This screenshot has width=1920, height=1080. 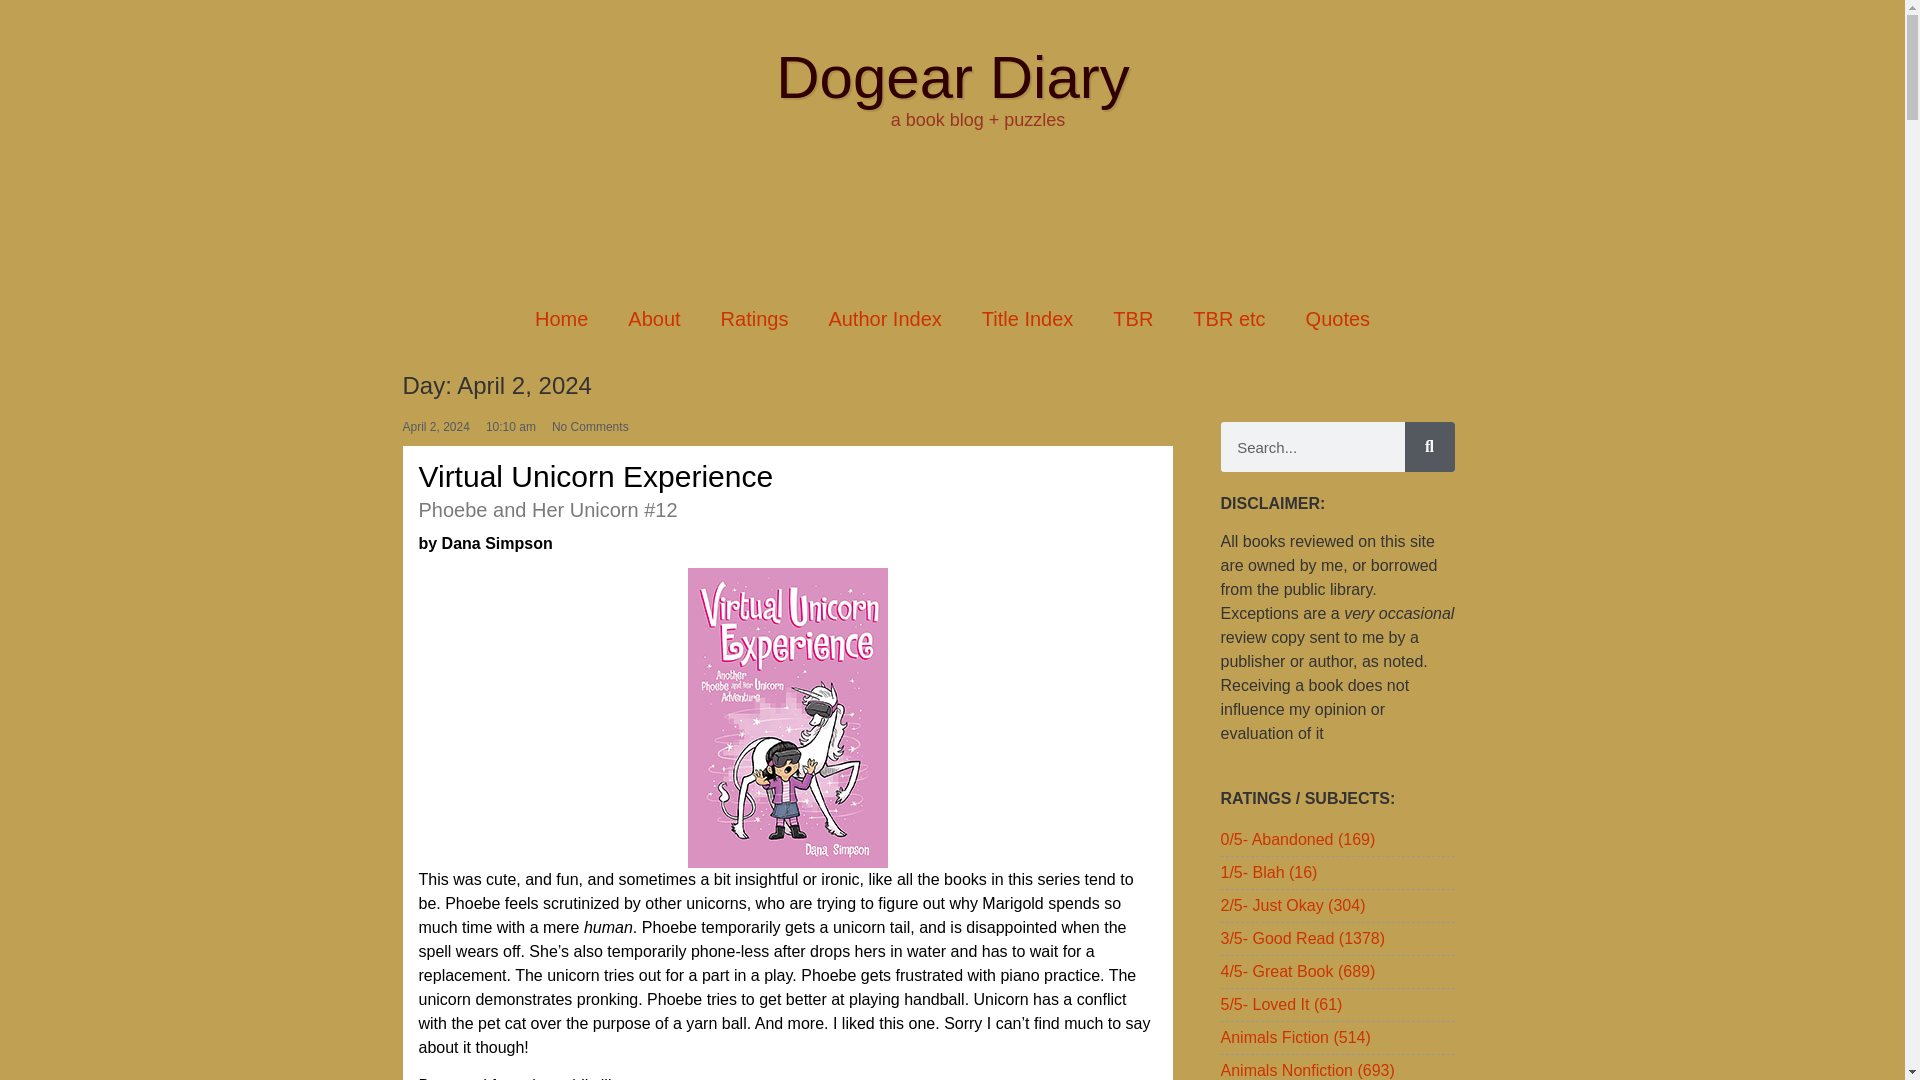 I want to click on Title Index, so click(x=1028, y=318).